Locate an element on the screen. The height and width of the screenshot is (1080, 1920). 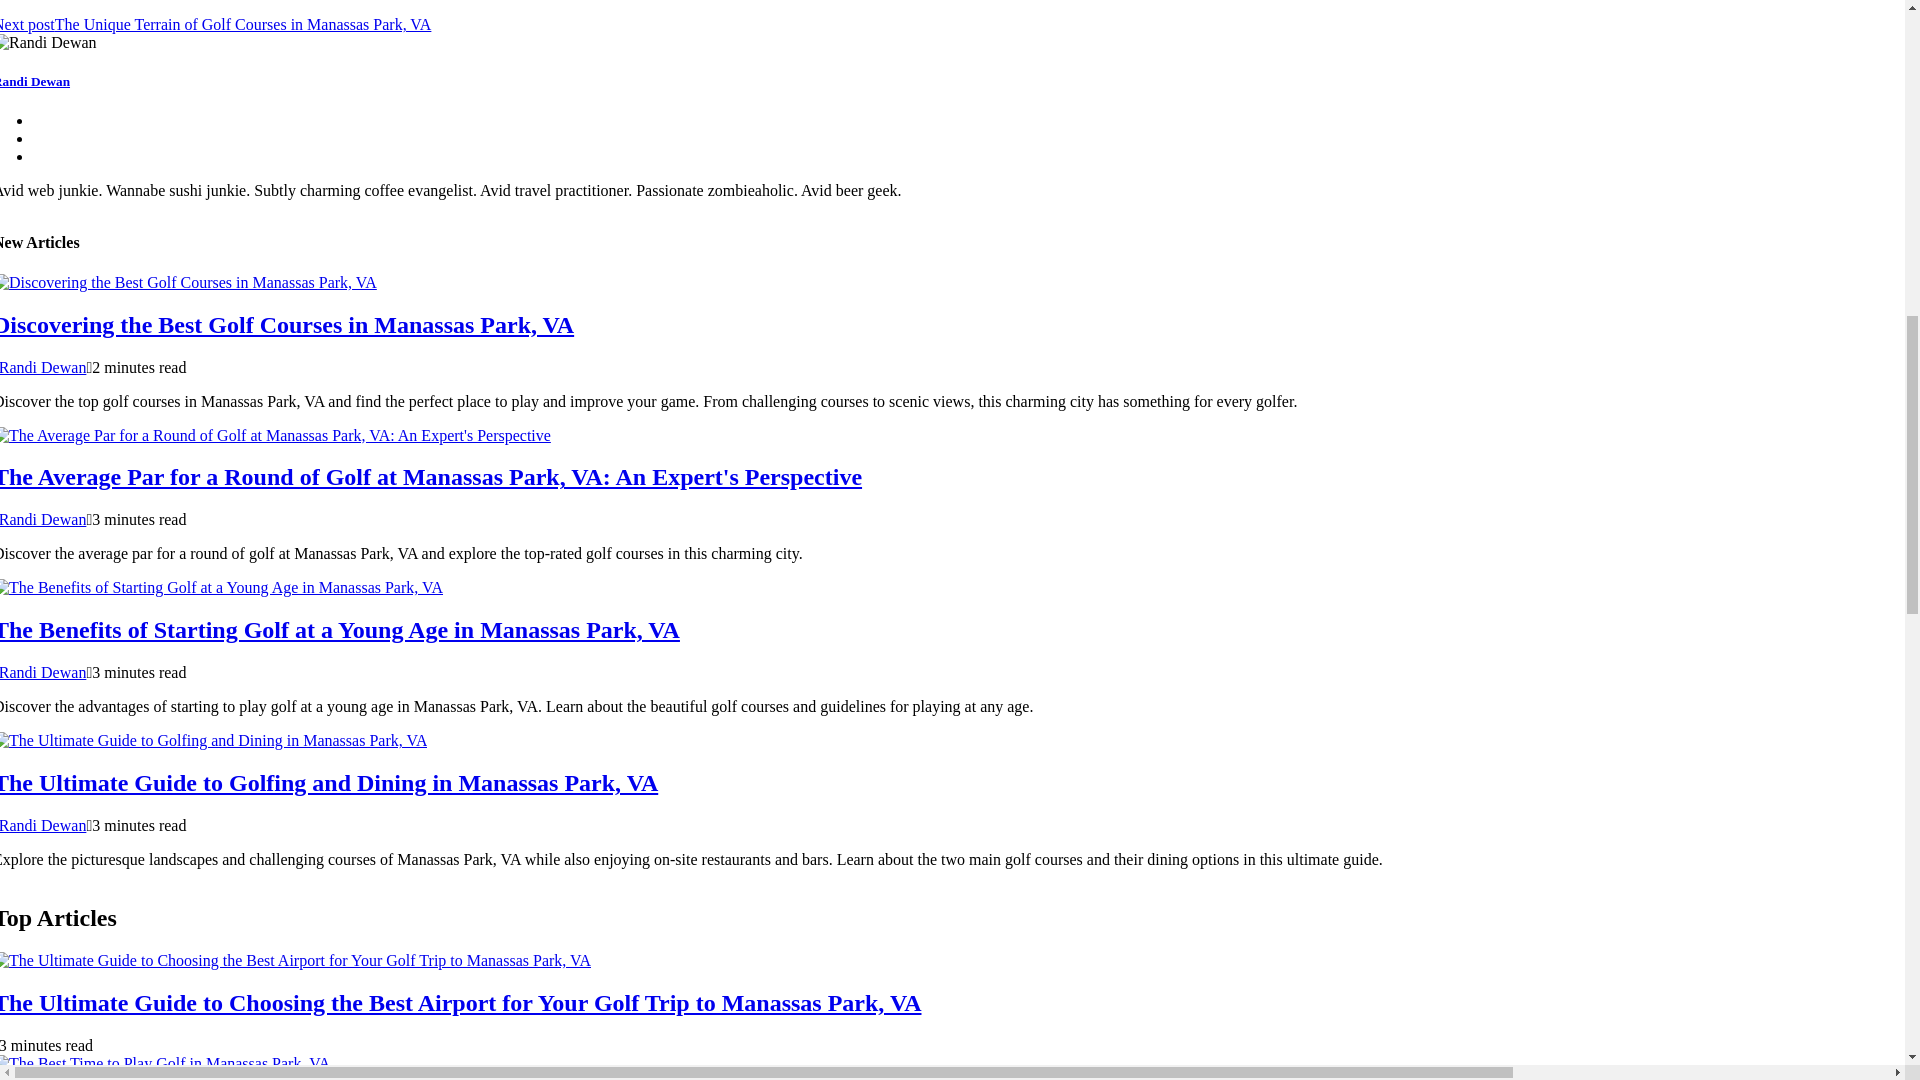
Randi Dewan is located at coordinates (43, 519).